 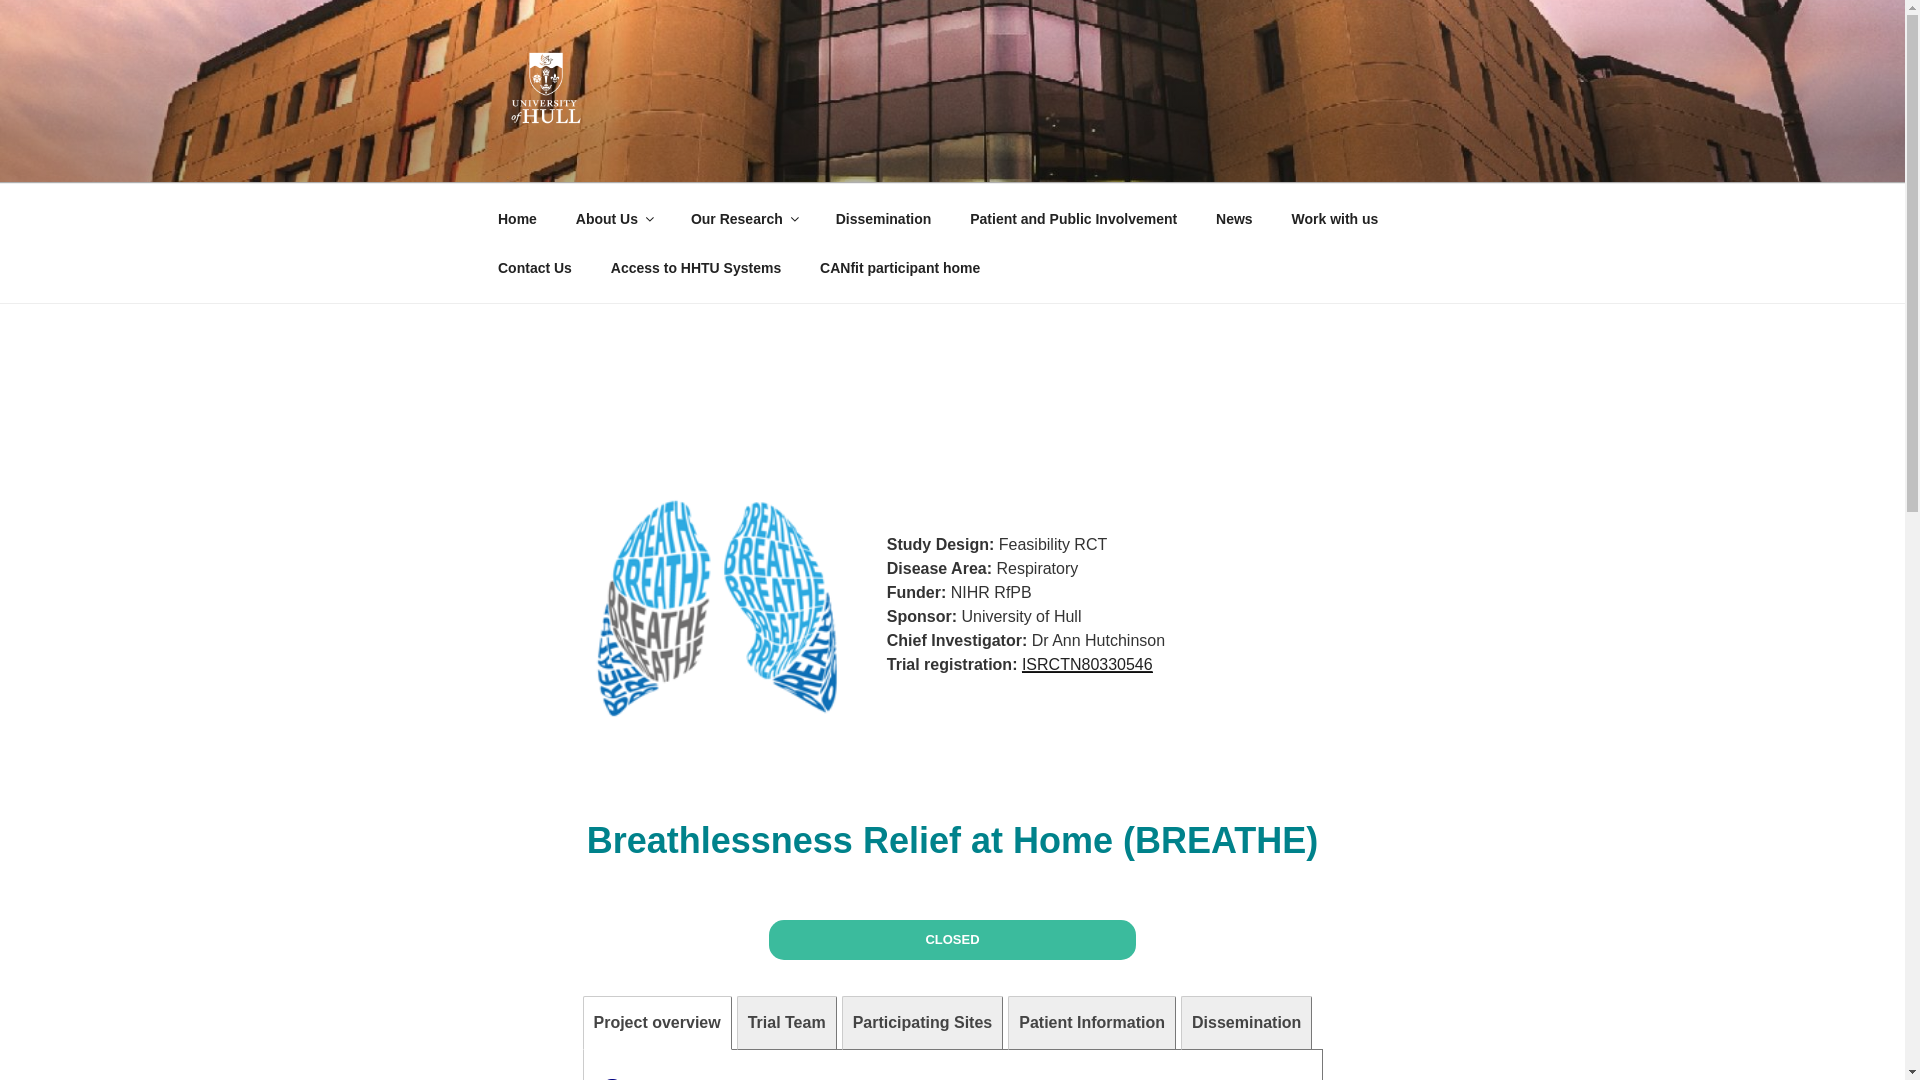 I want to click on Home, so click(x=517, y=218).